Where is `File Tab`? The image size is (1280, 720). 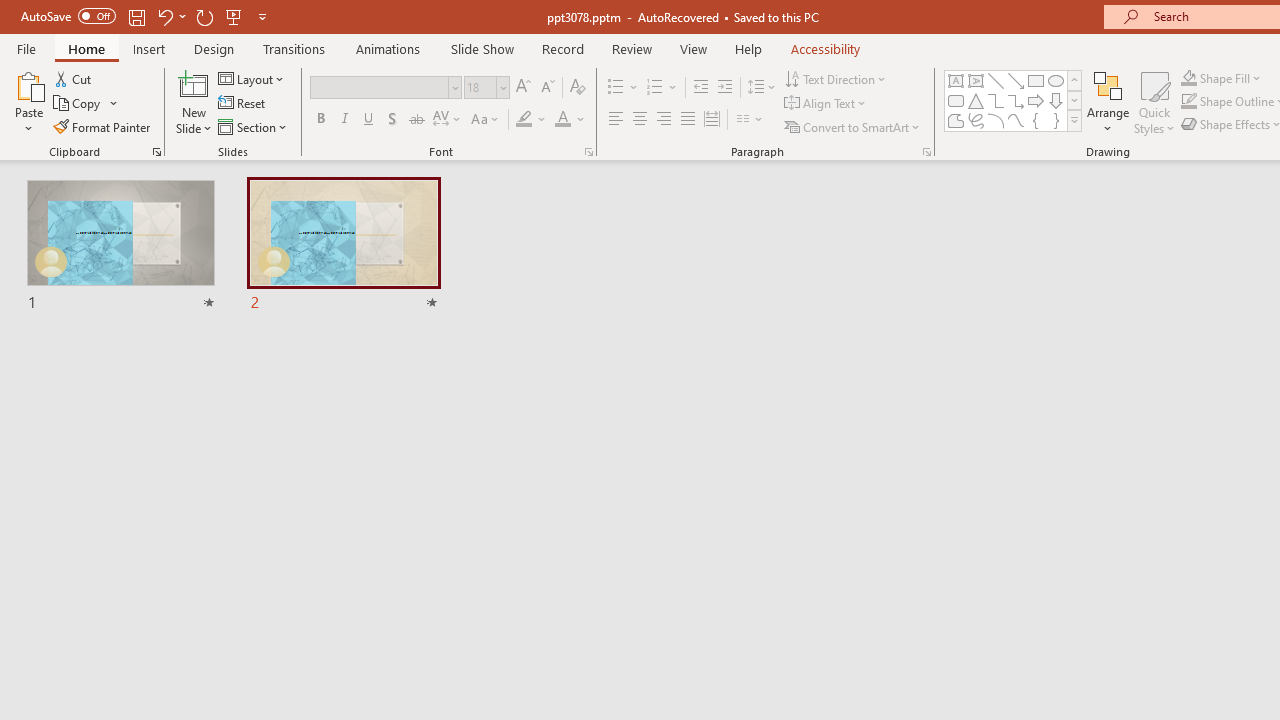 File Tab is located at coordinates (26, 48).